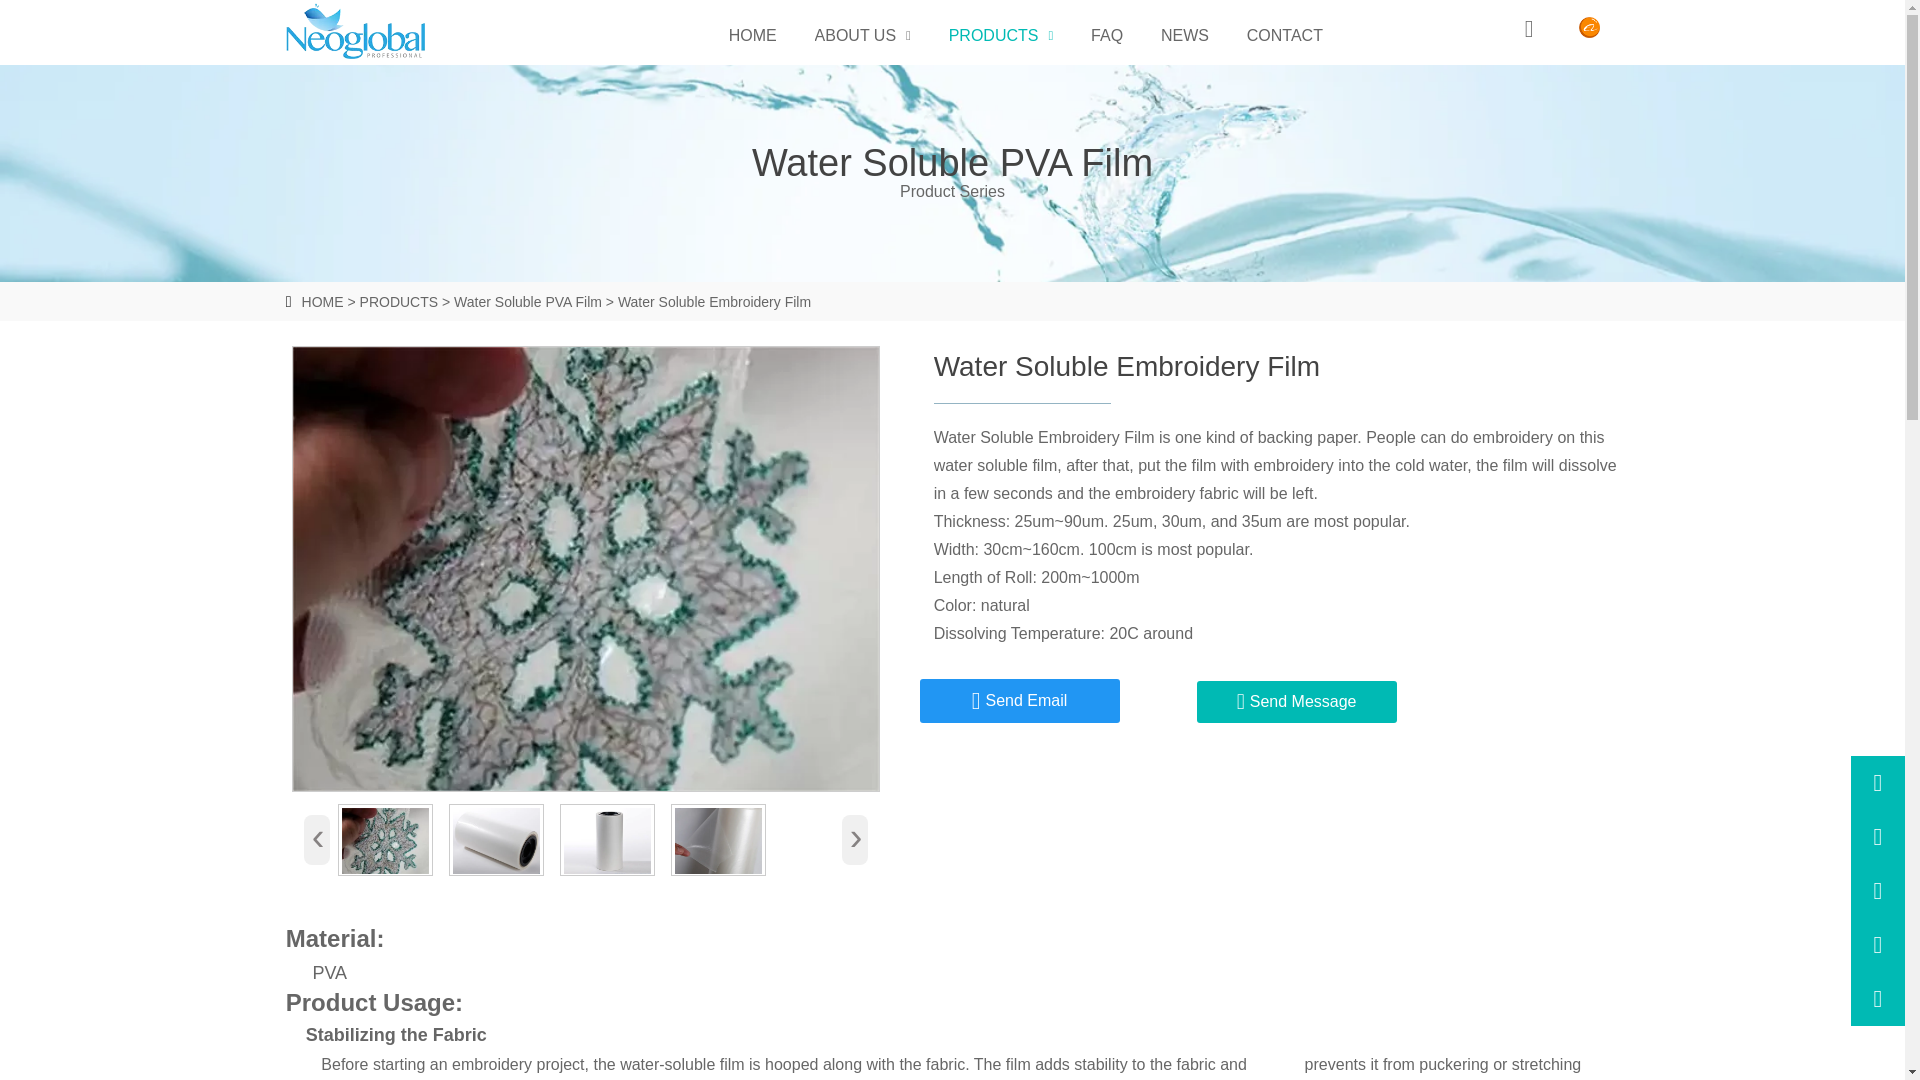 The width and height of the screenshot is (1920, 1080). I want to click on Water Soluble Embroidery Film, so click(607, 840).